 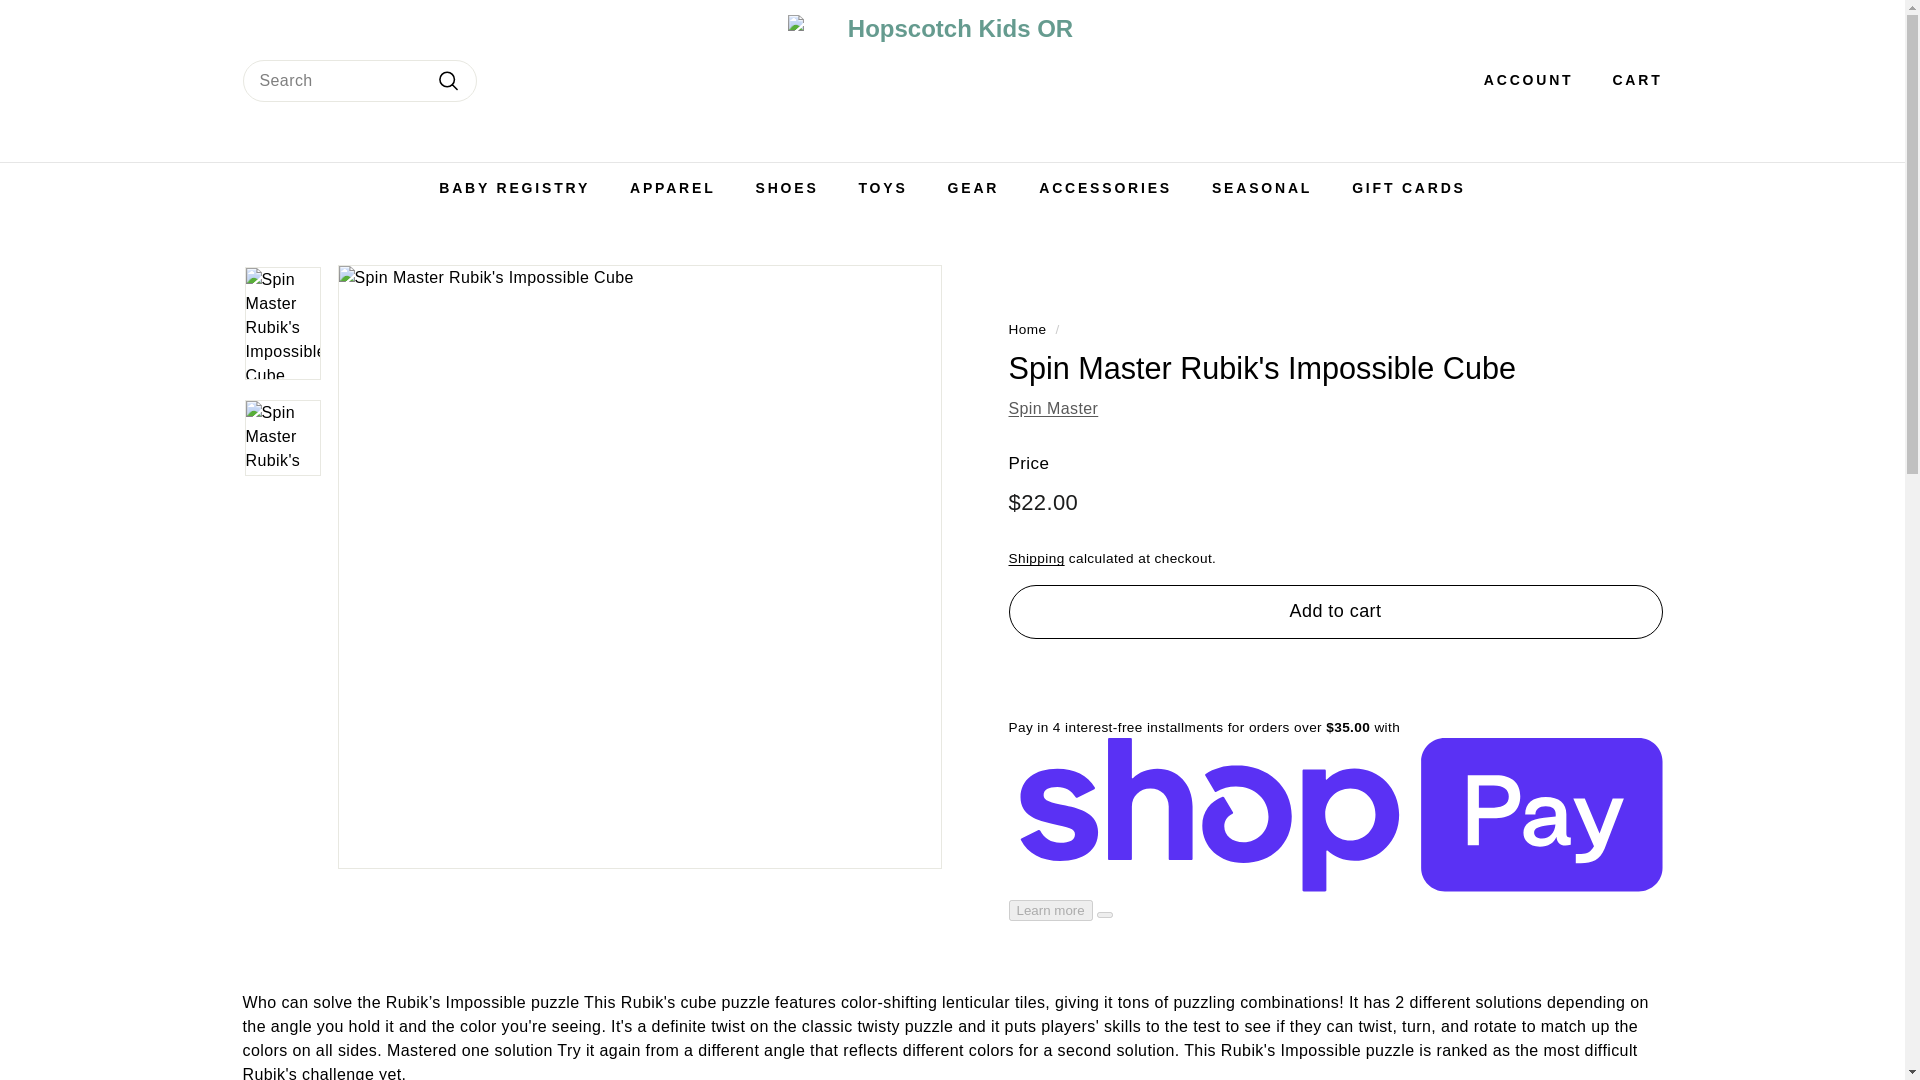 I want to click on ACCOUNT, so click(x=1521, y=80).